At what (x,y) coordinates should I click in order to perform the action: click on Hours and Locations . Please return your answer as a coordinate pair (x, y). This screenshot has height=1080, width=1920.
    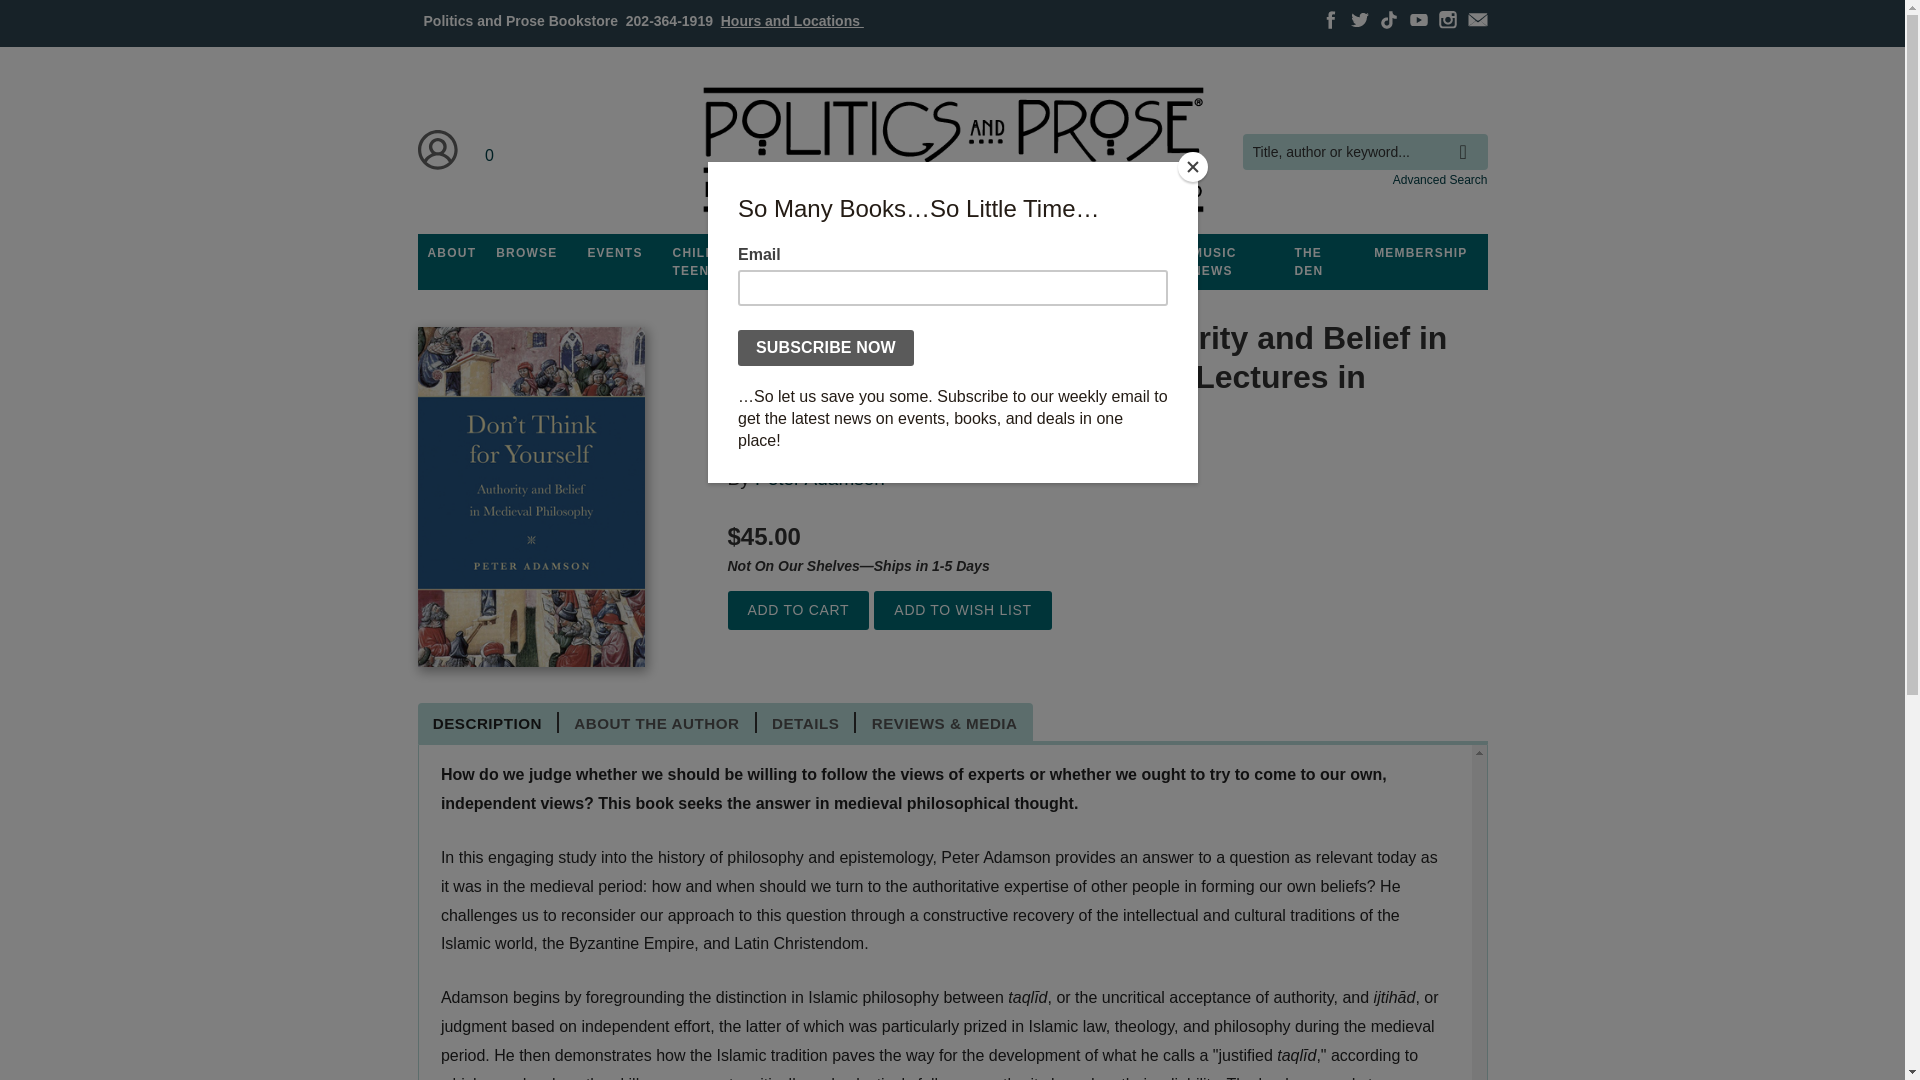
    Looking at the image, I should click on (792, 20).